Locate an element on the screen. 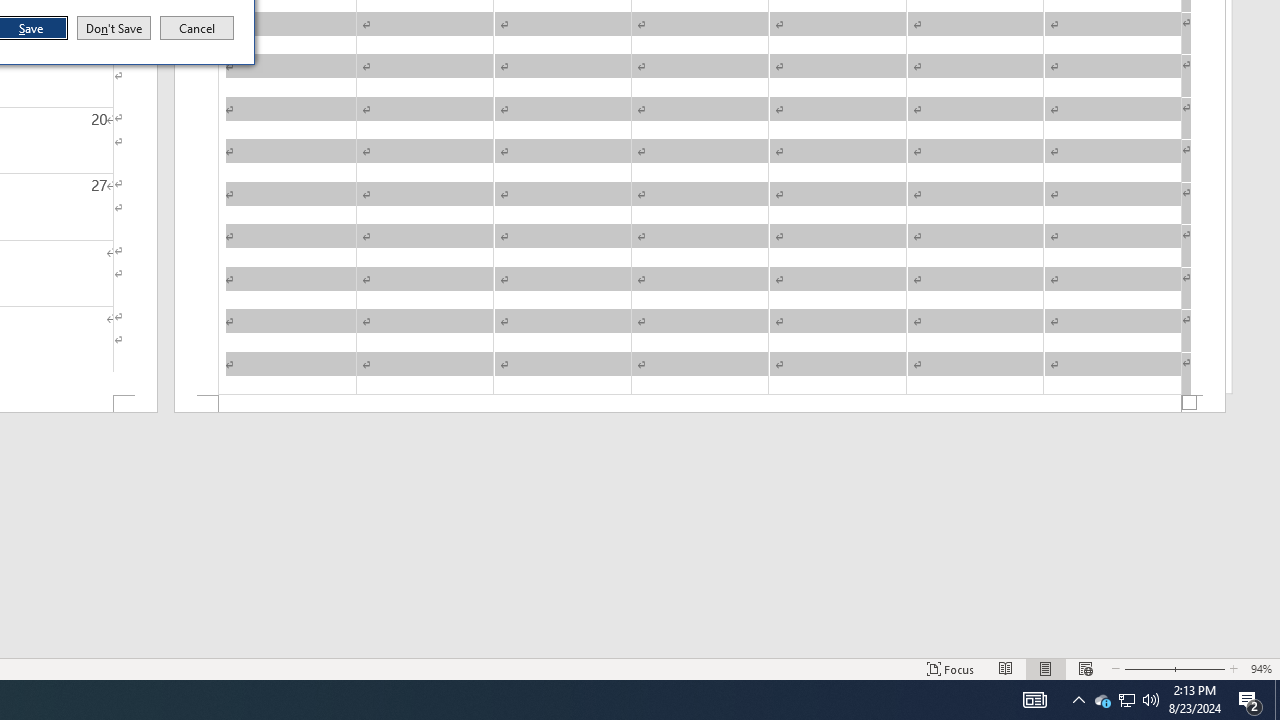 The width and height of the screenshot is (1280, 720). Notification Chevron is located at coordinates (1078, 700).